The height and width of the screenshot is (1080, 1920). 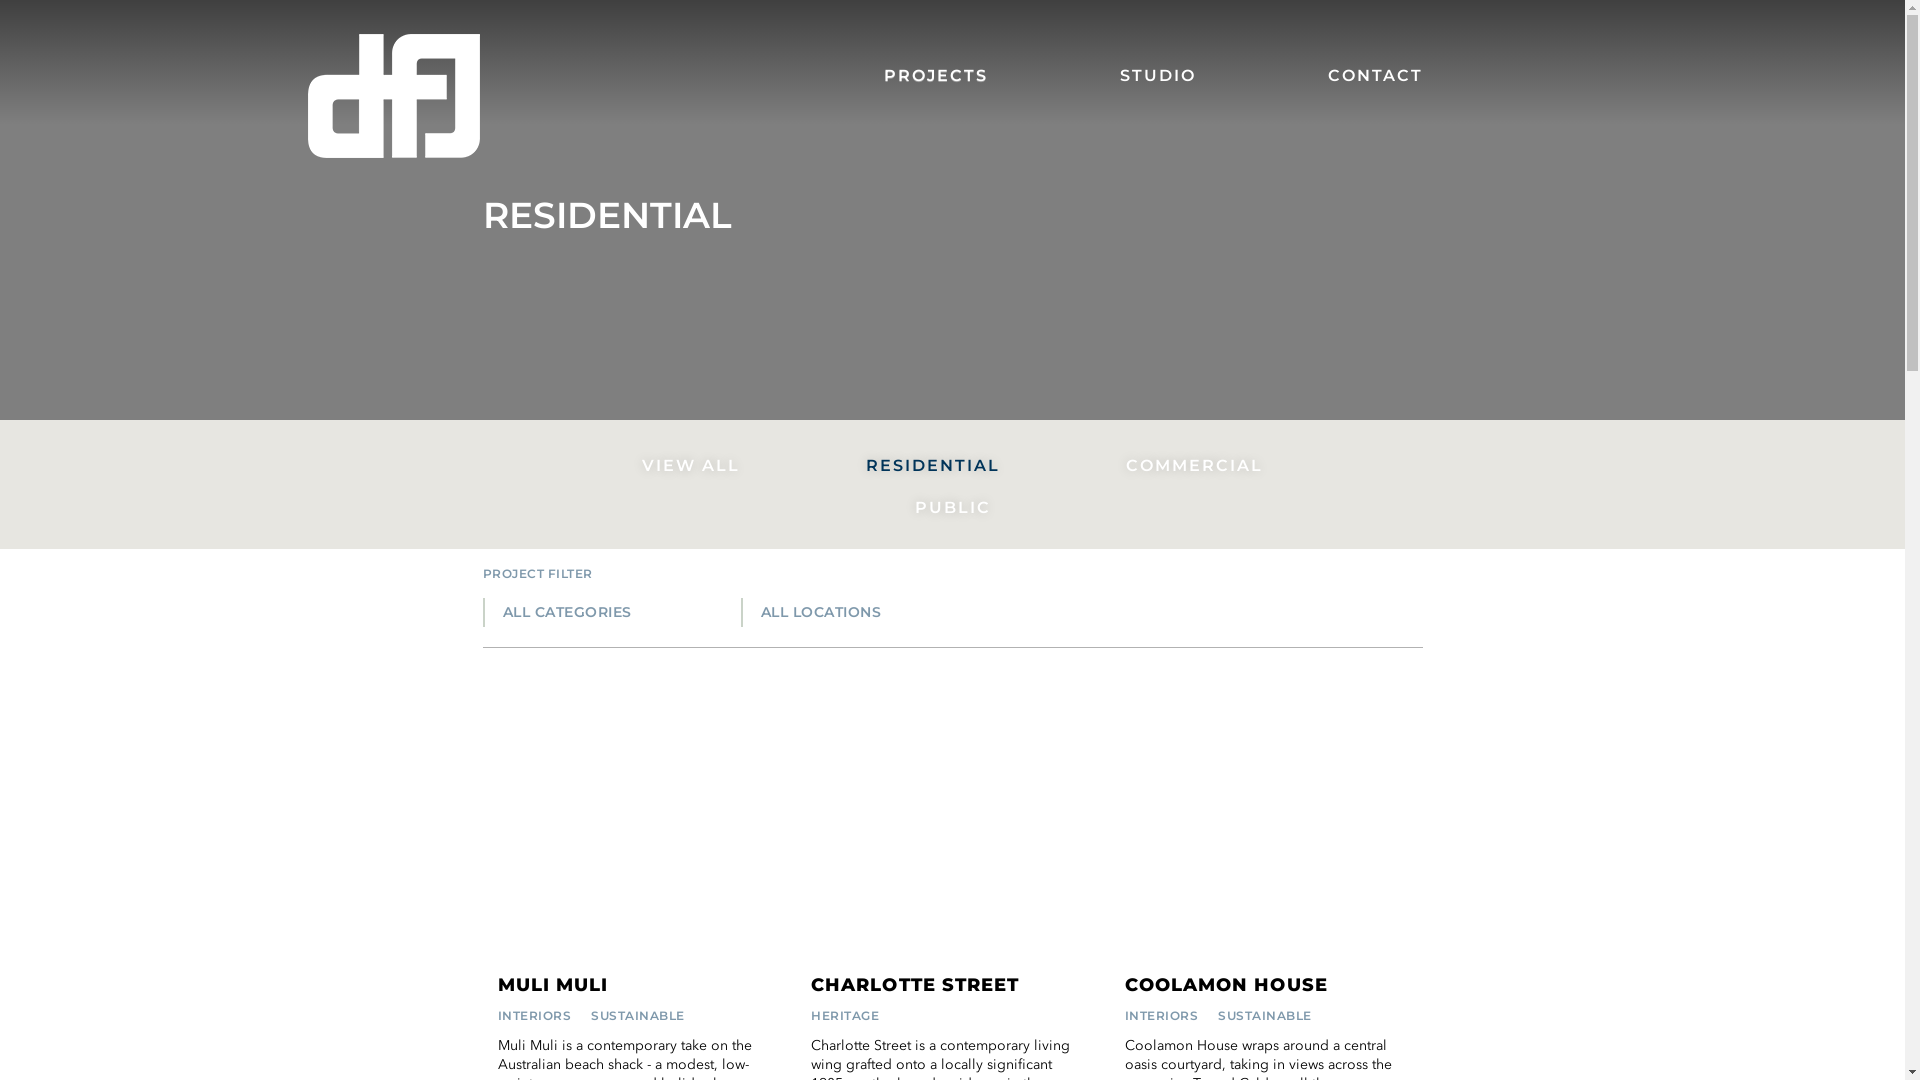 What do you see at coordinates (638, 1016) in the screenshot?
I see `SUSTAINABLE` at bounding box center [638, 1016].